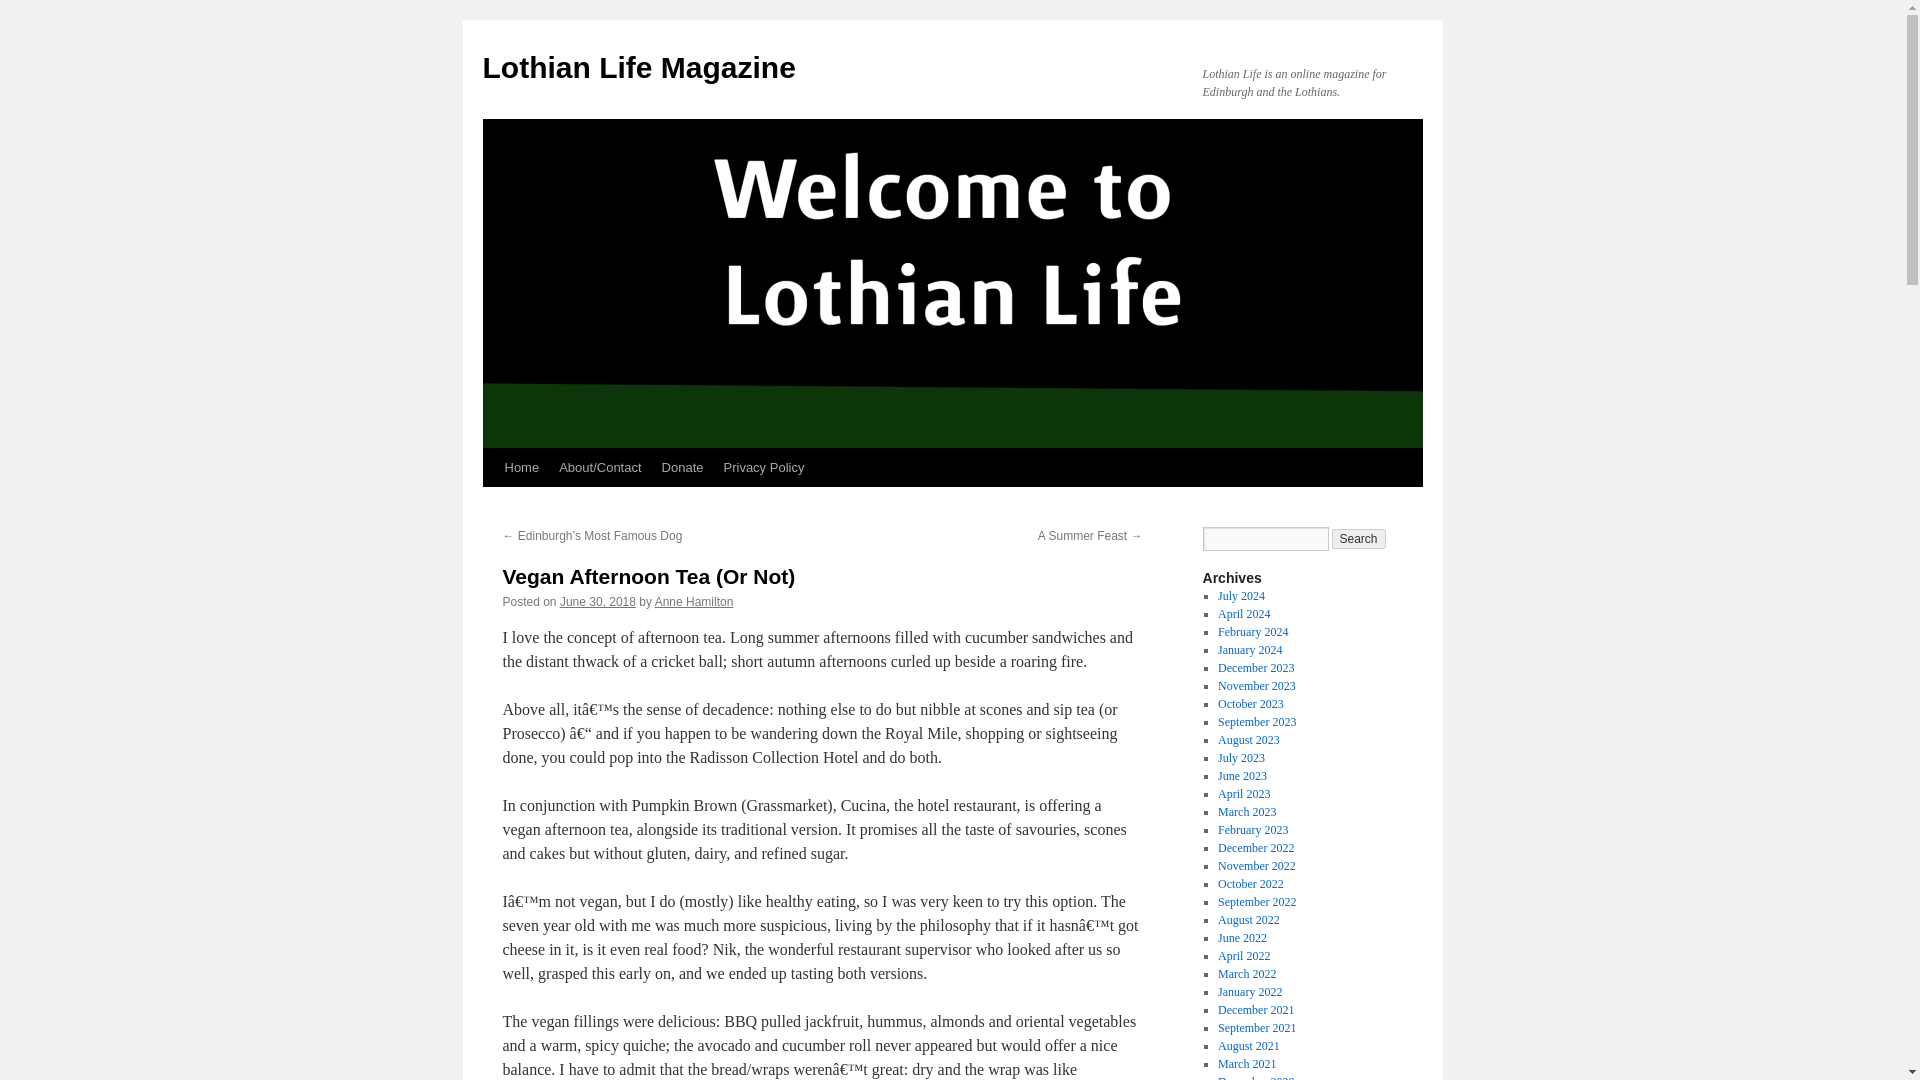 The width and height of the screenshot is (1920, 1080). What do you see at coordinates (1252, 830) in the screenshot?
I see `February 2023` at bounding box center [1252, 830].